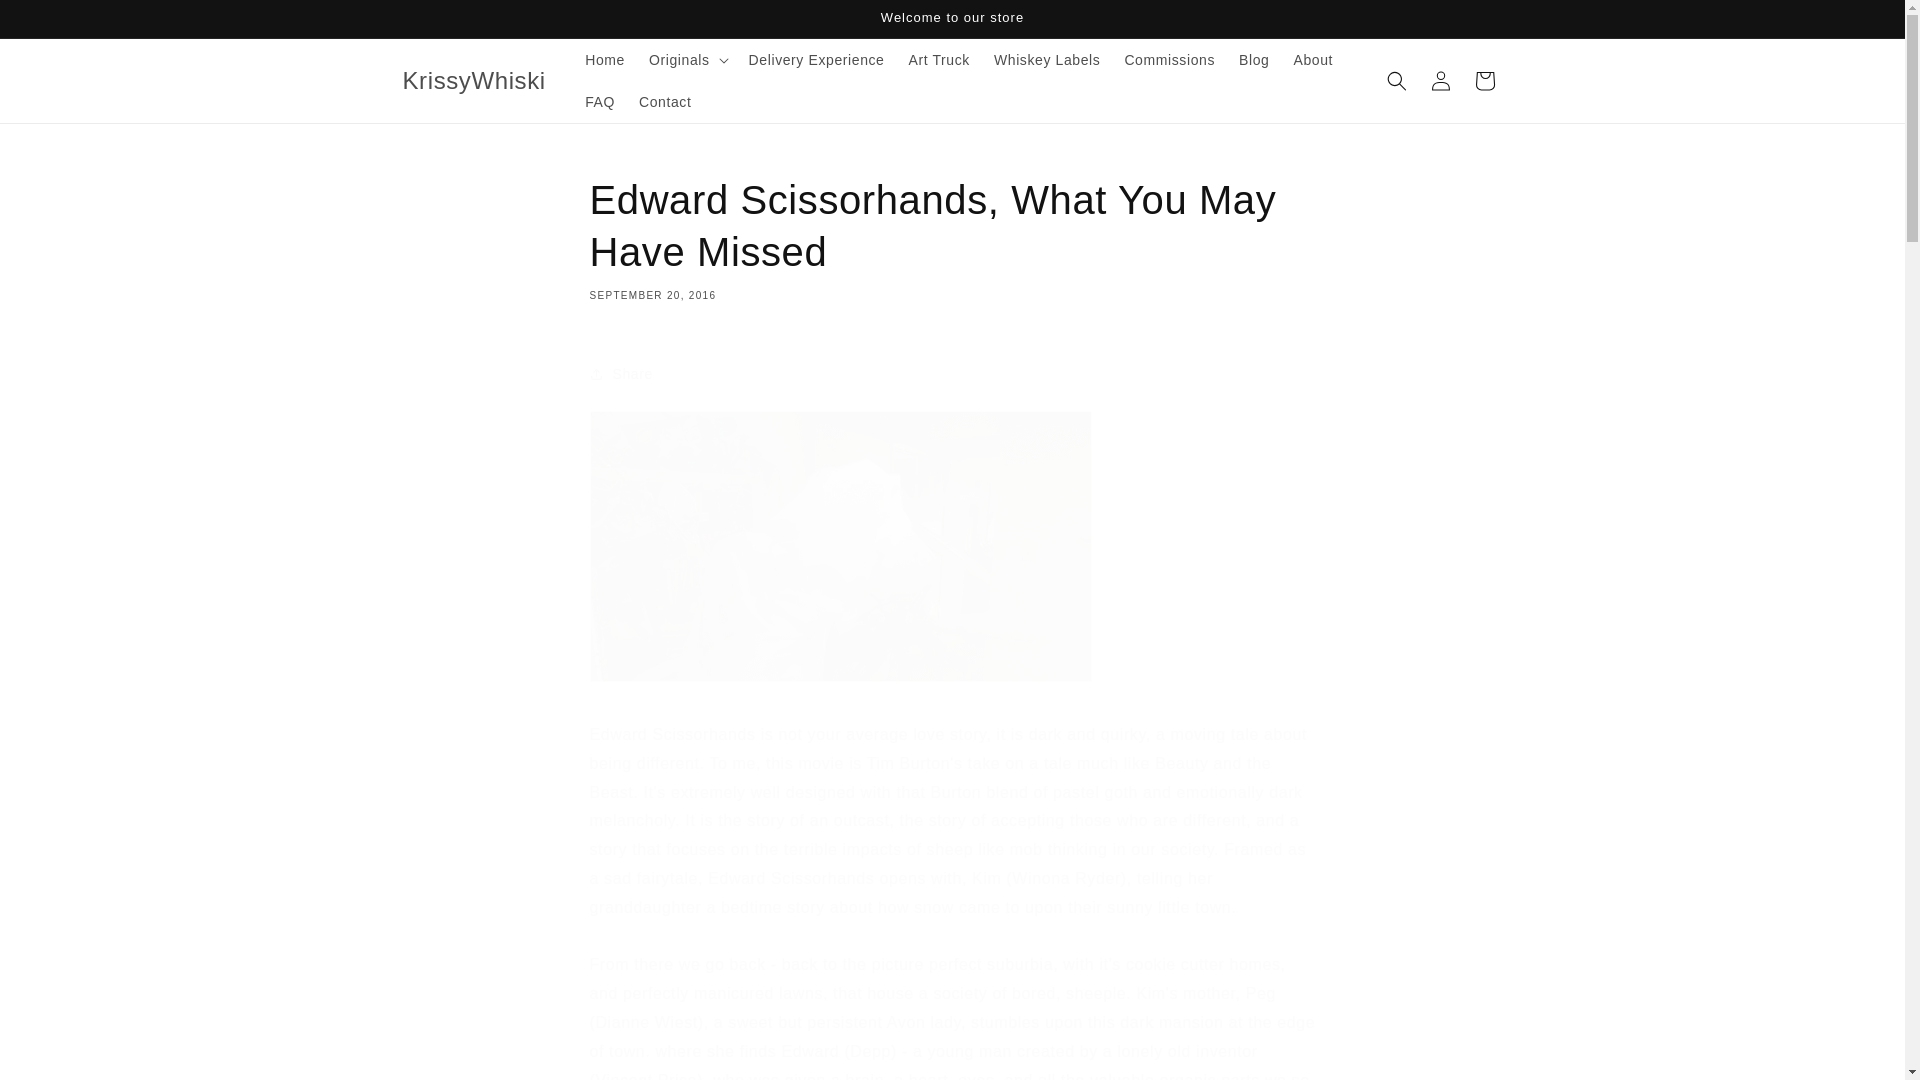 The width and height of the screenshot is (1920, 1080). I want to click on About, so click(1312, 60).